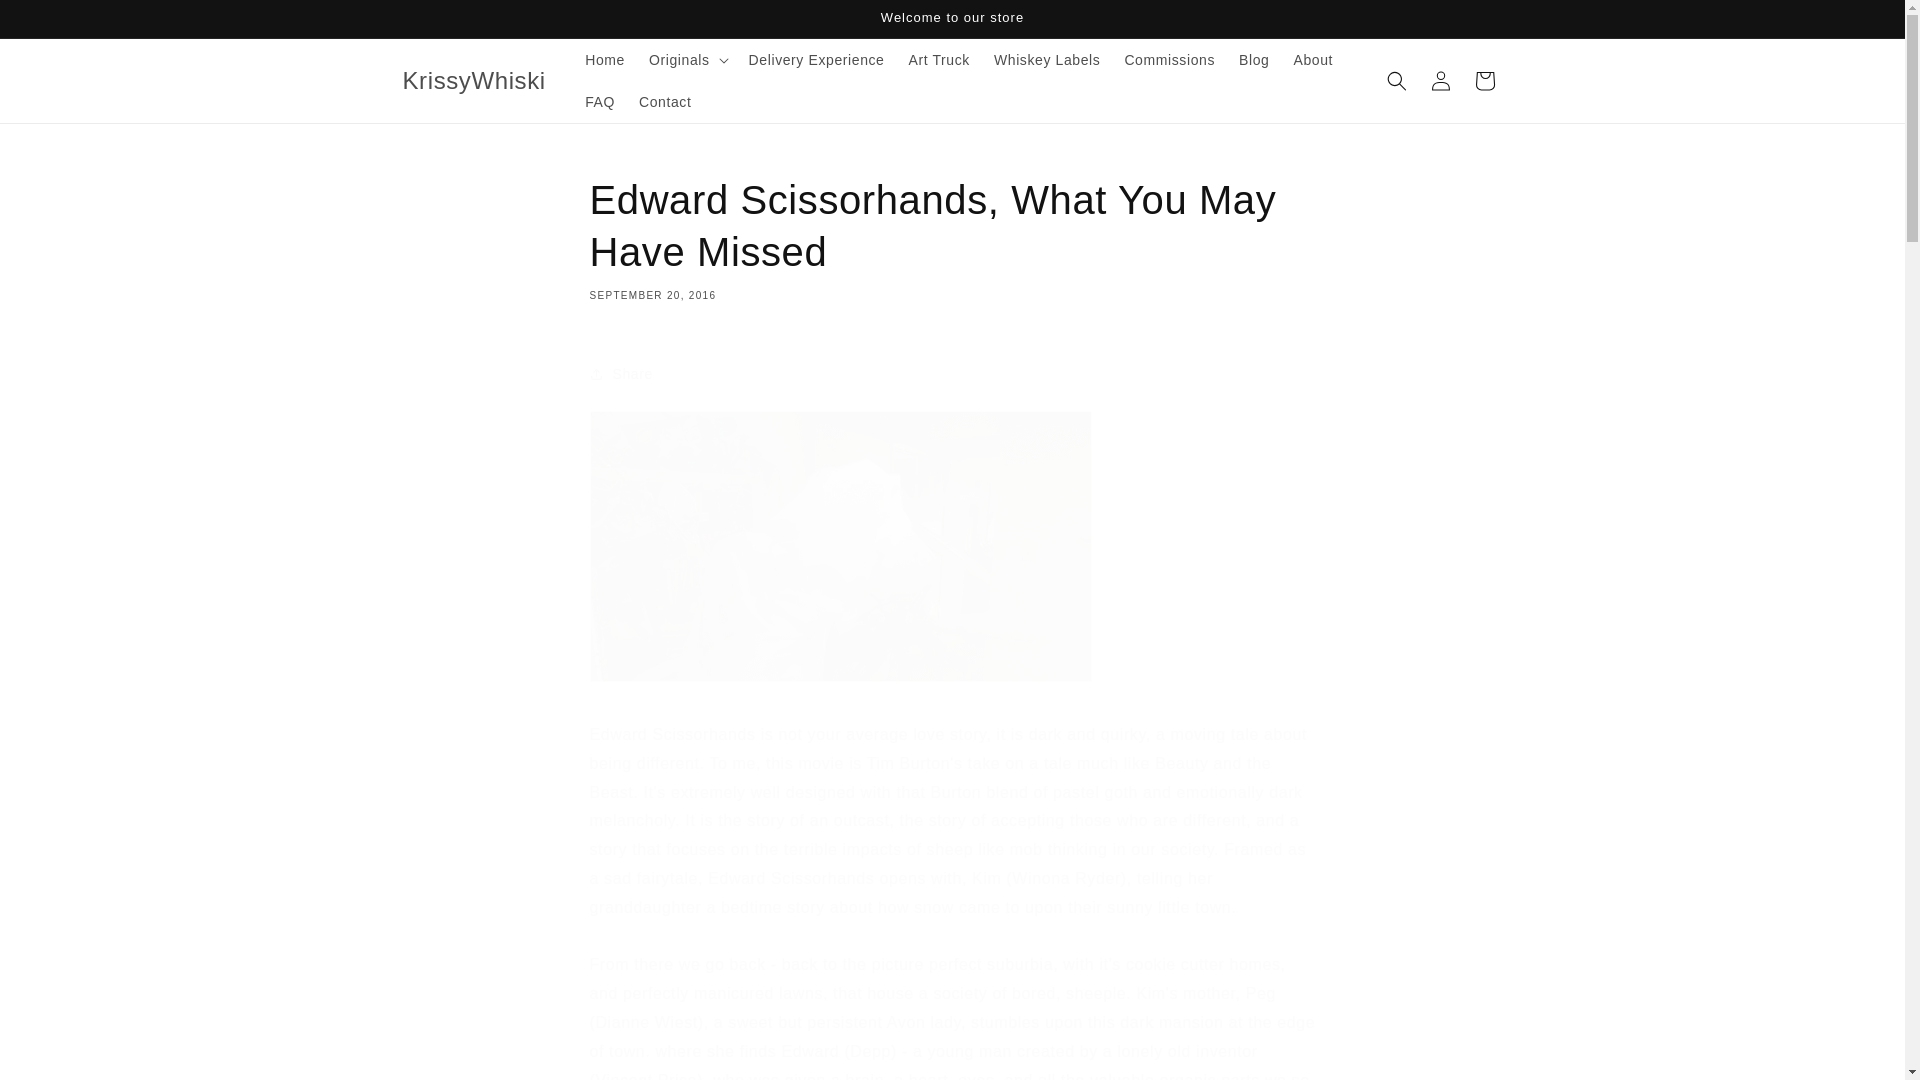 The width and height of the screenshot is (1920, 1080). I want to click on About, so click(1312, 60).